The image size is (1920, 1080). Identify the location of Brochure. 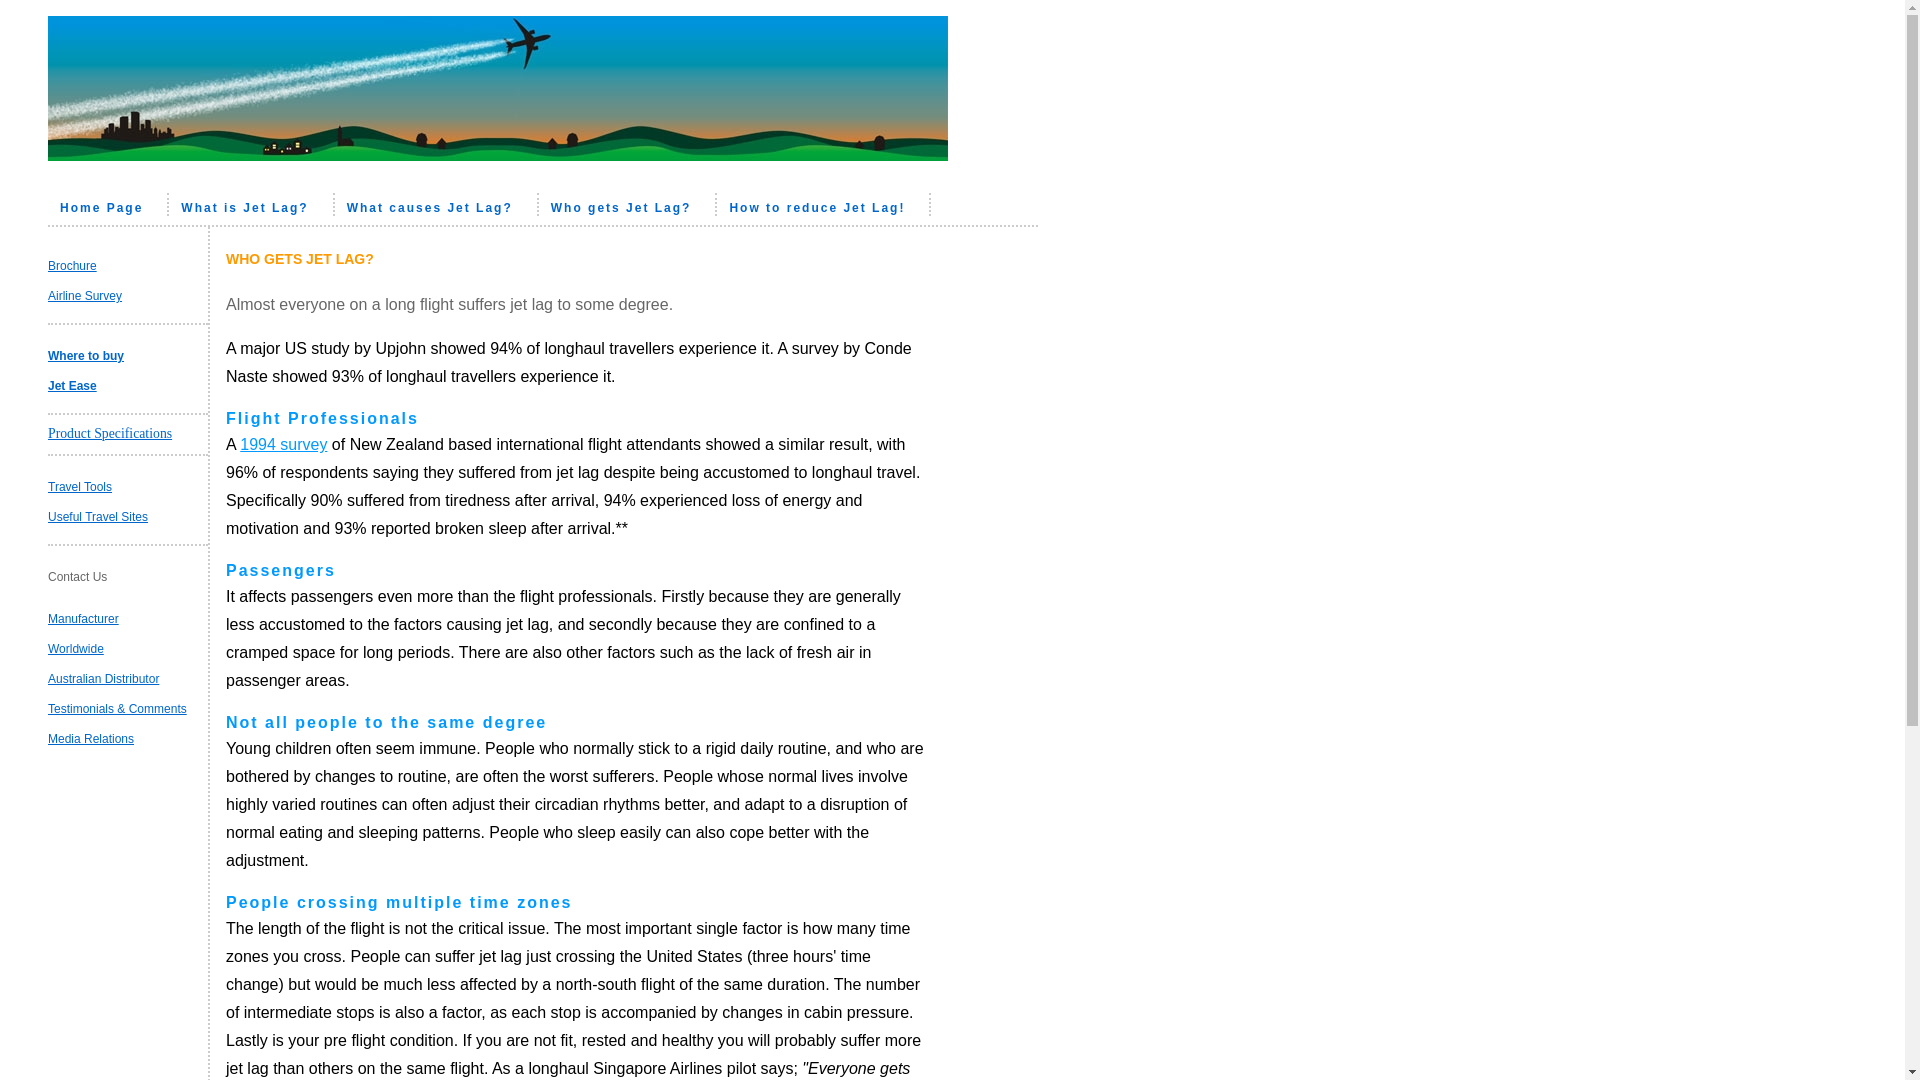
(72, 266).